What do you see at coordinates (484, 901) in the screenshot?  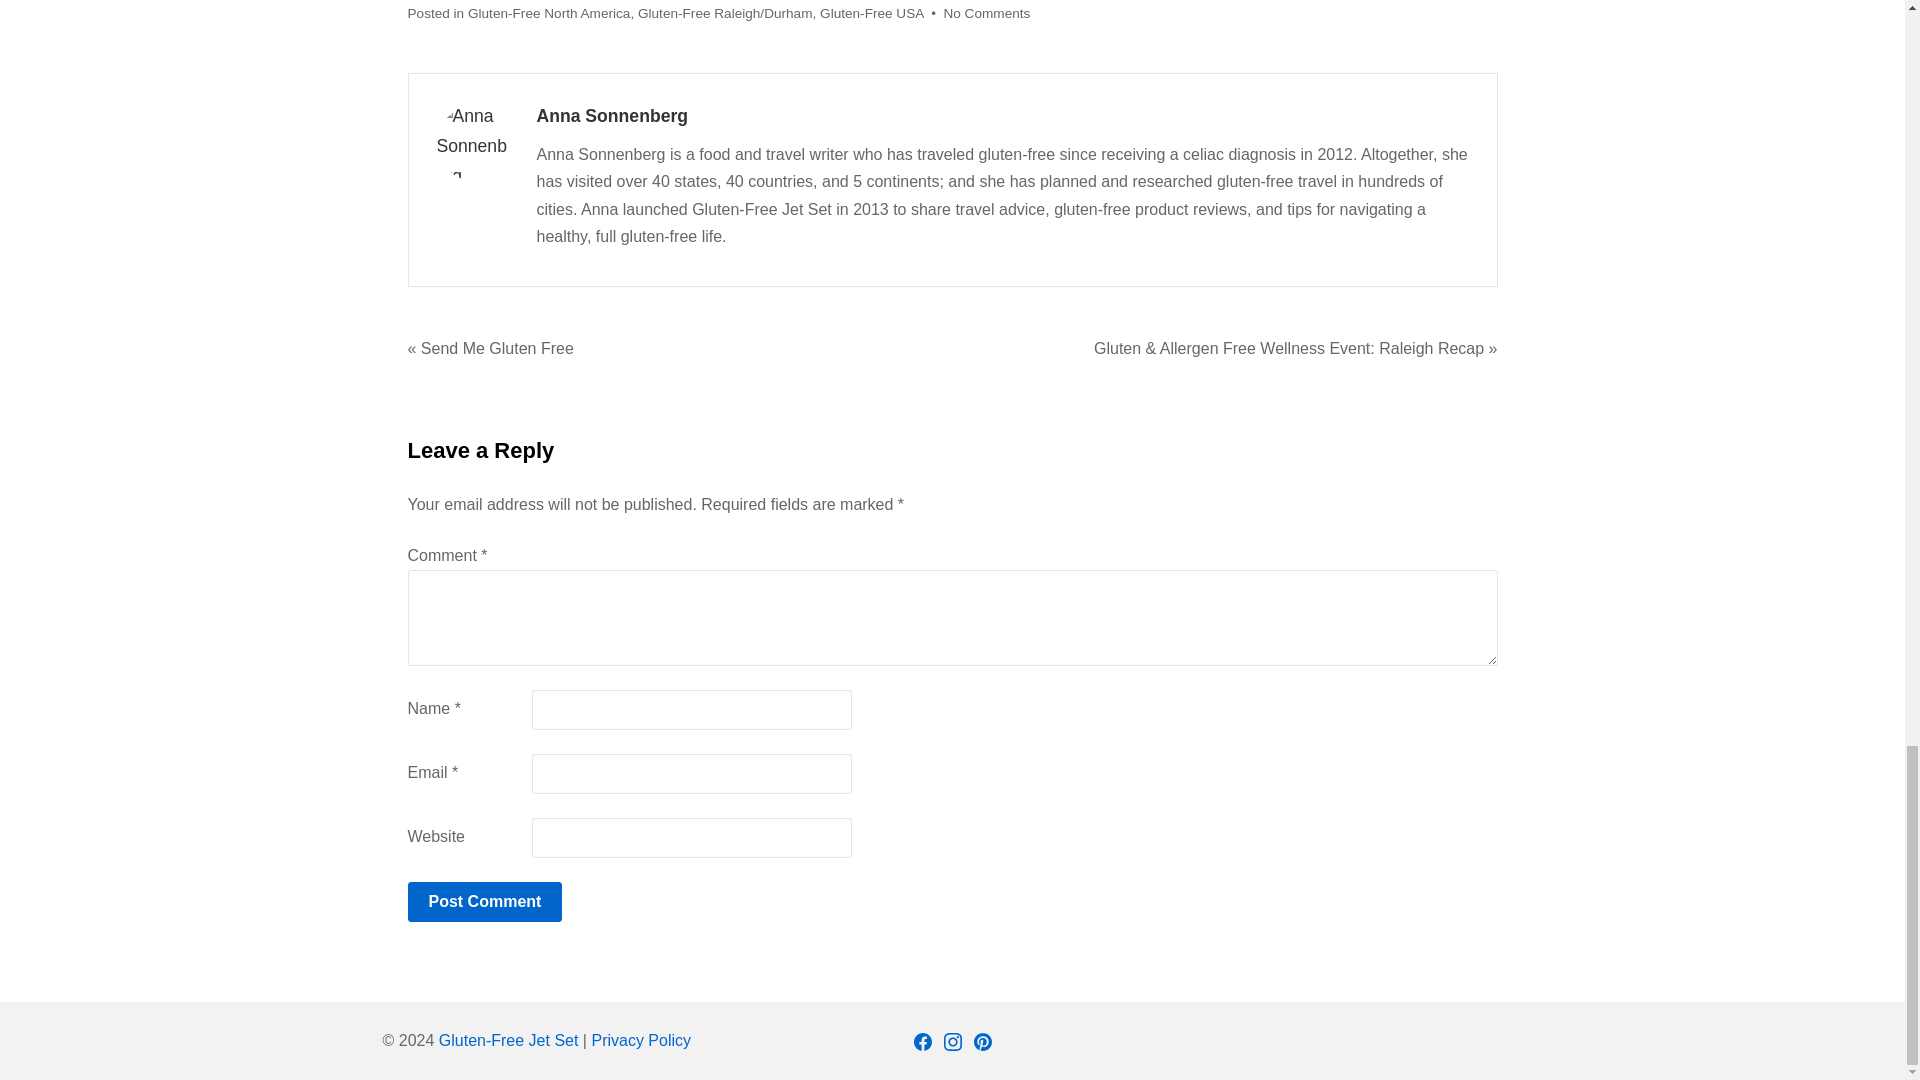 I see `Post Comment` at bounding box center [484, 901].